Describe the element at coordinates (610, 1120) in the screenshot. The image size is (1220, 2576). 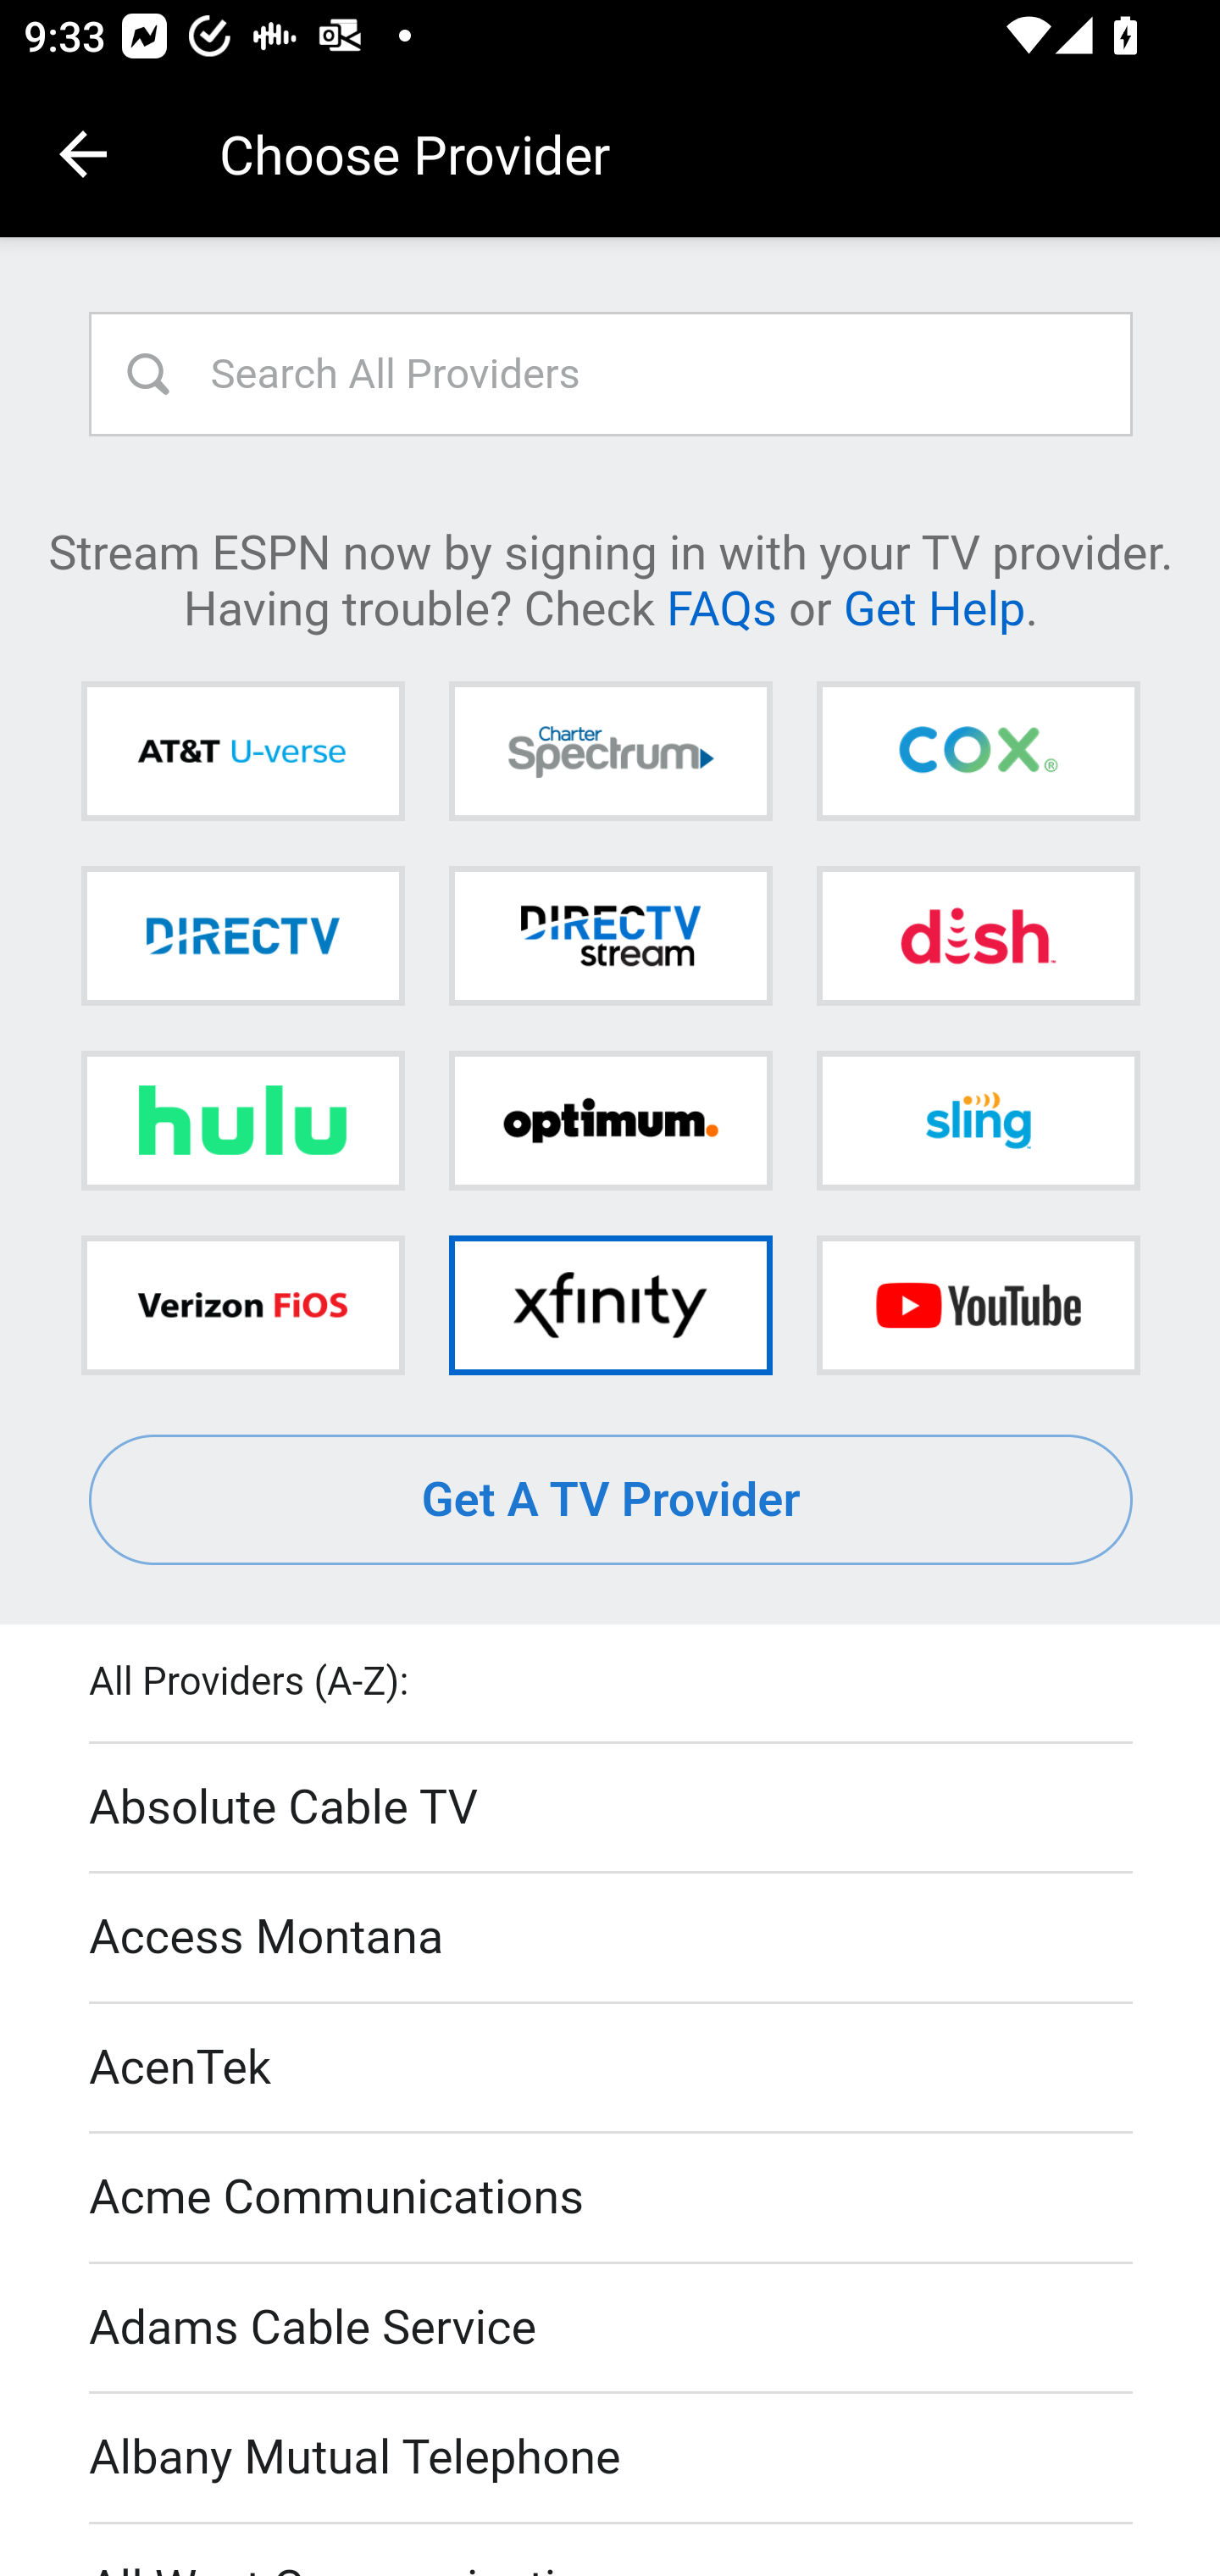
I see `Optimum` at that location.